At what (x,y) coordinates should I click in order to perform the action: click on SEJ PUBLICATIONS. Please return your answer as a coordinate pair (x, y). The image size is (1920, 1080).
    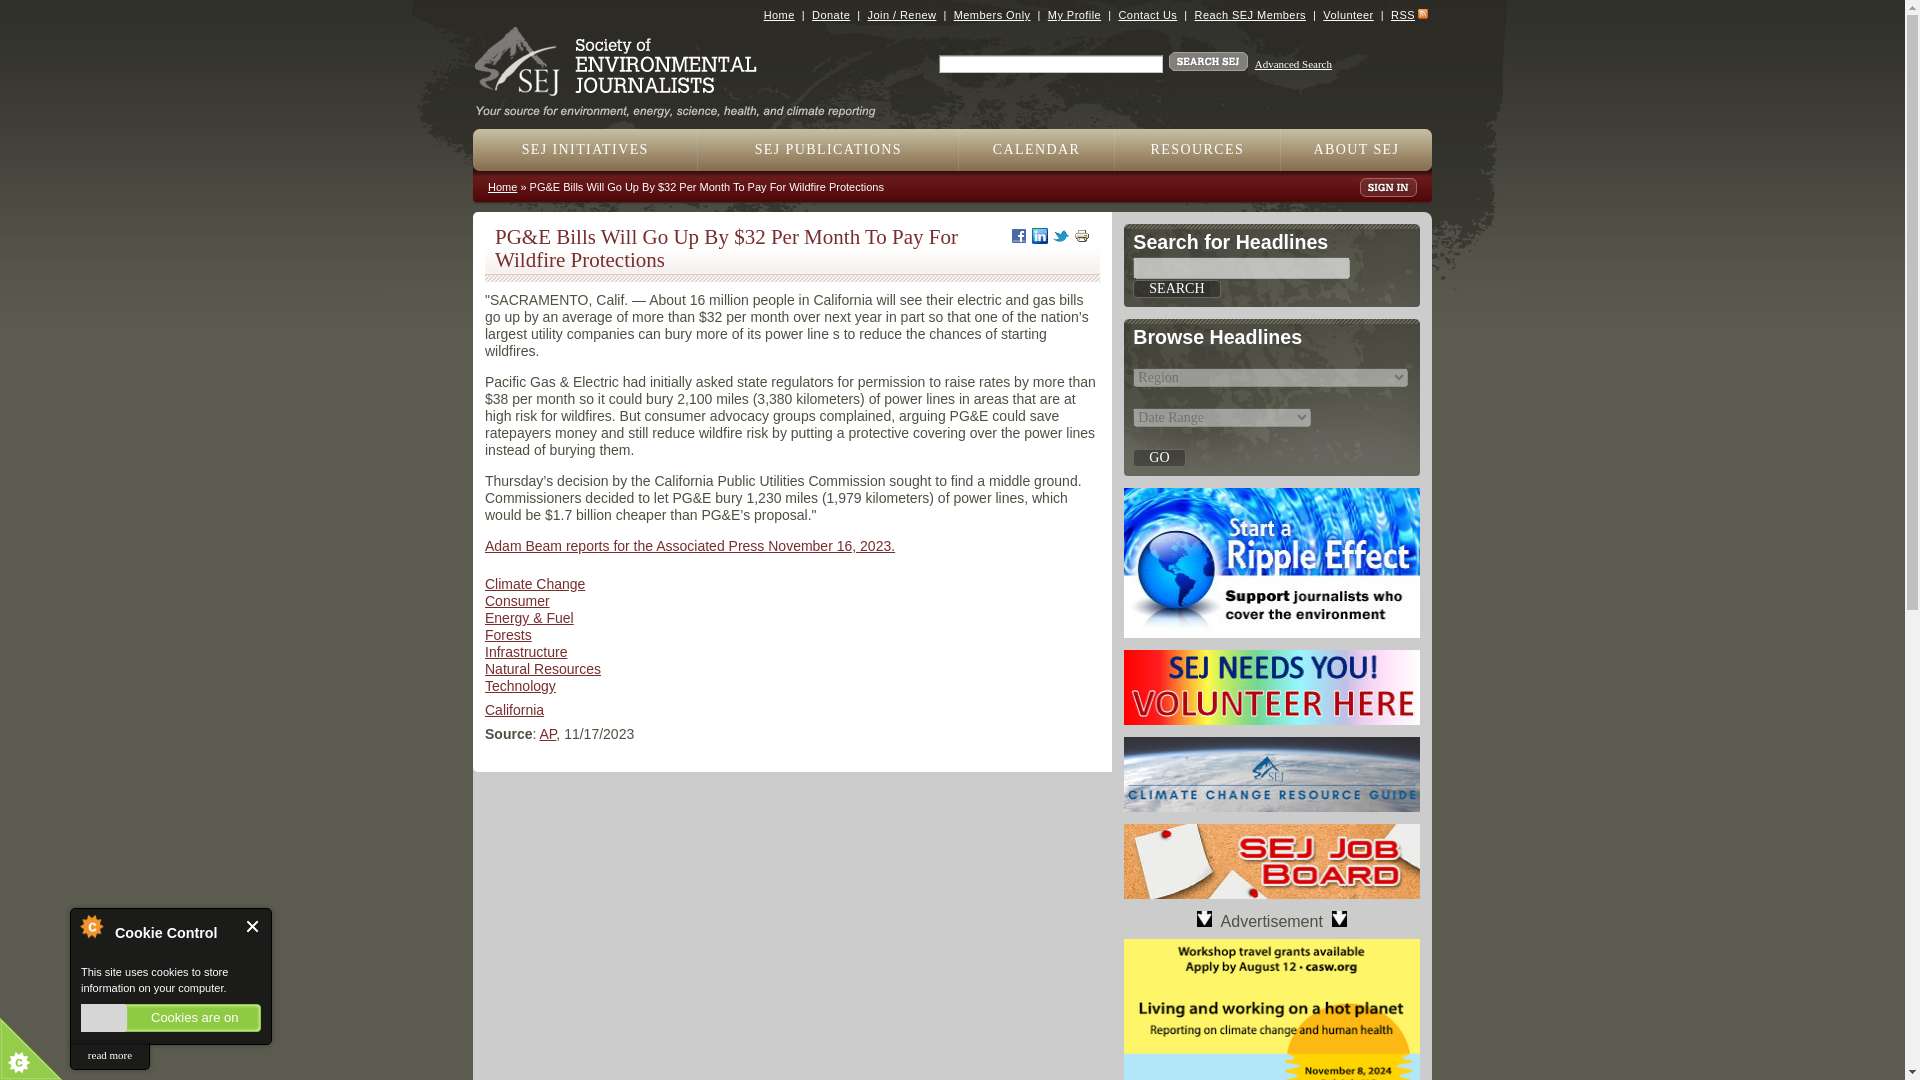
    Looking at the image, I should click on (828, 149).